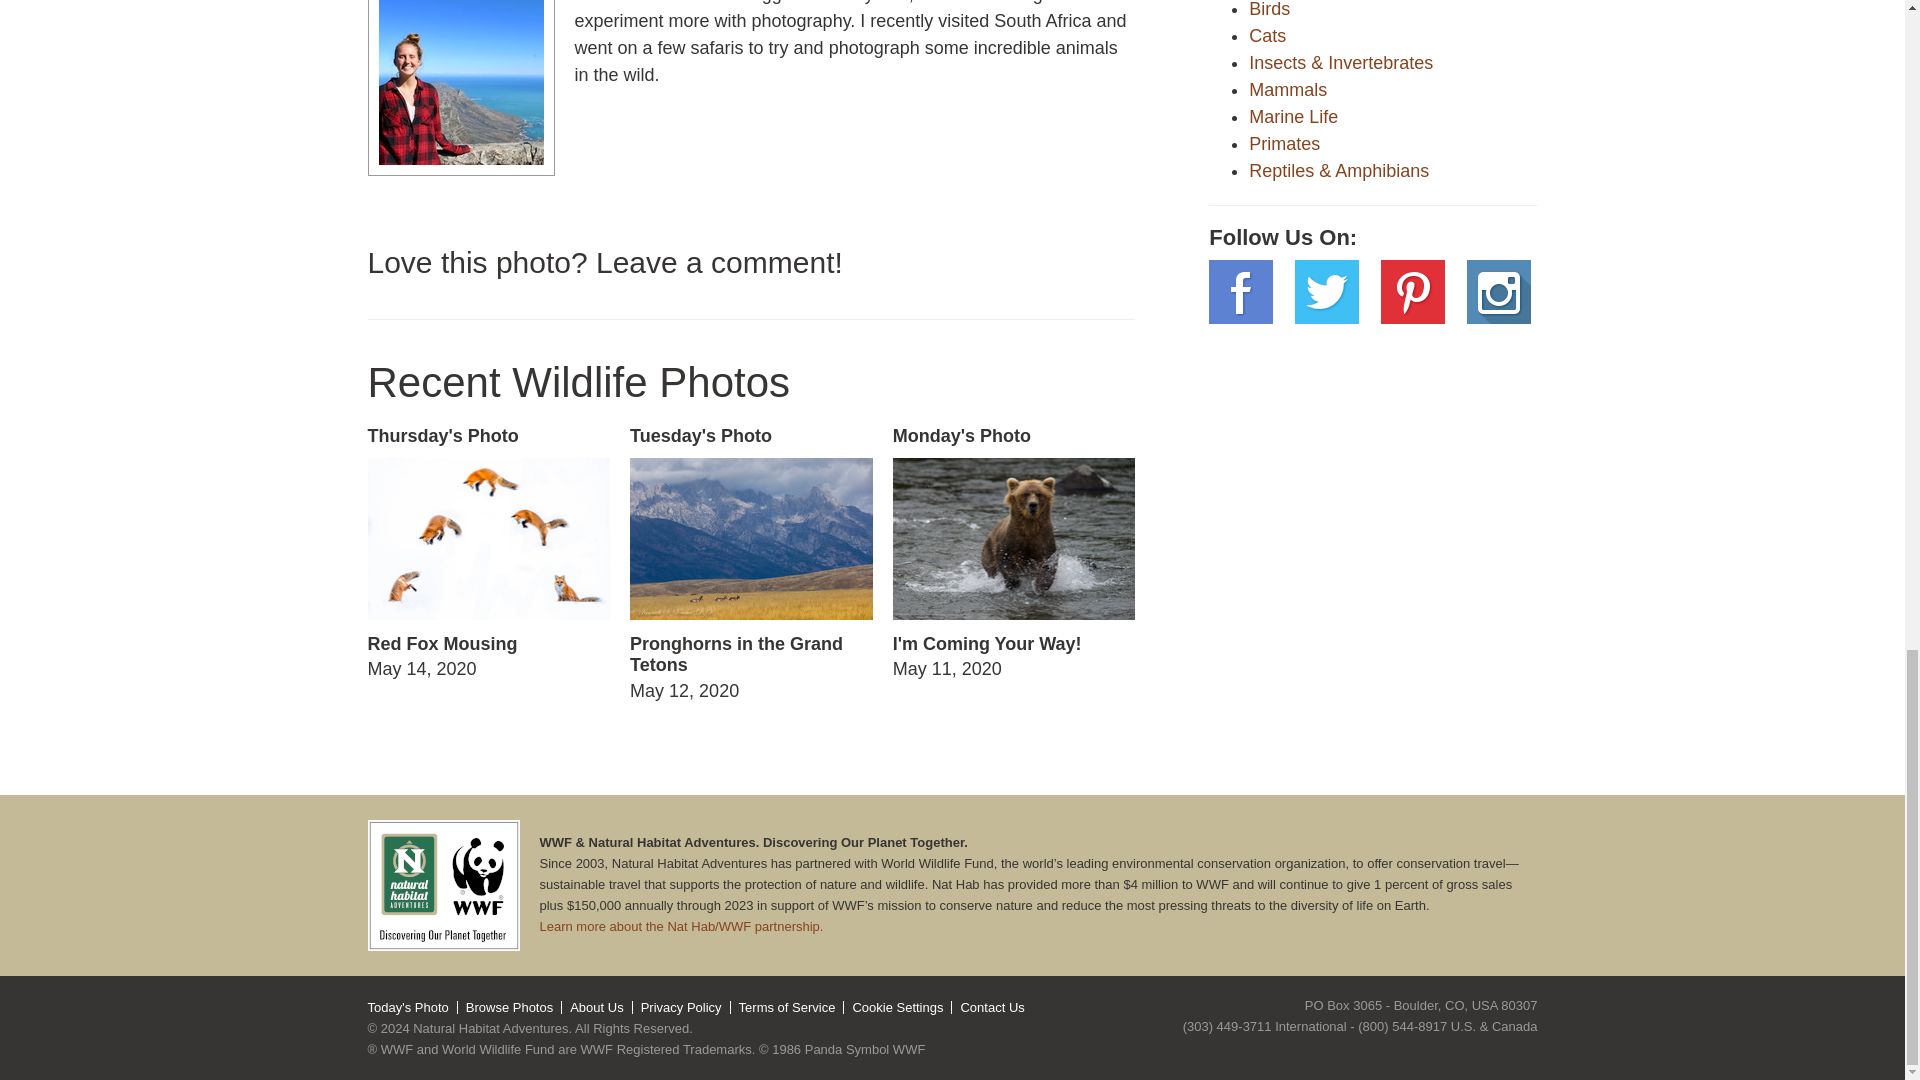  What do you see at coordinates (1288, 90) in the screenshot?
I see `Marine Life` at bounding box center [1288, 90].